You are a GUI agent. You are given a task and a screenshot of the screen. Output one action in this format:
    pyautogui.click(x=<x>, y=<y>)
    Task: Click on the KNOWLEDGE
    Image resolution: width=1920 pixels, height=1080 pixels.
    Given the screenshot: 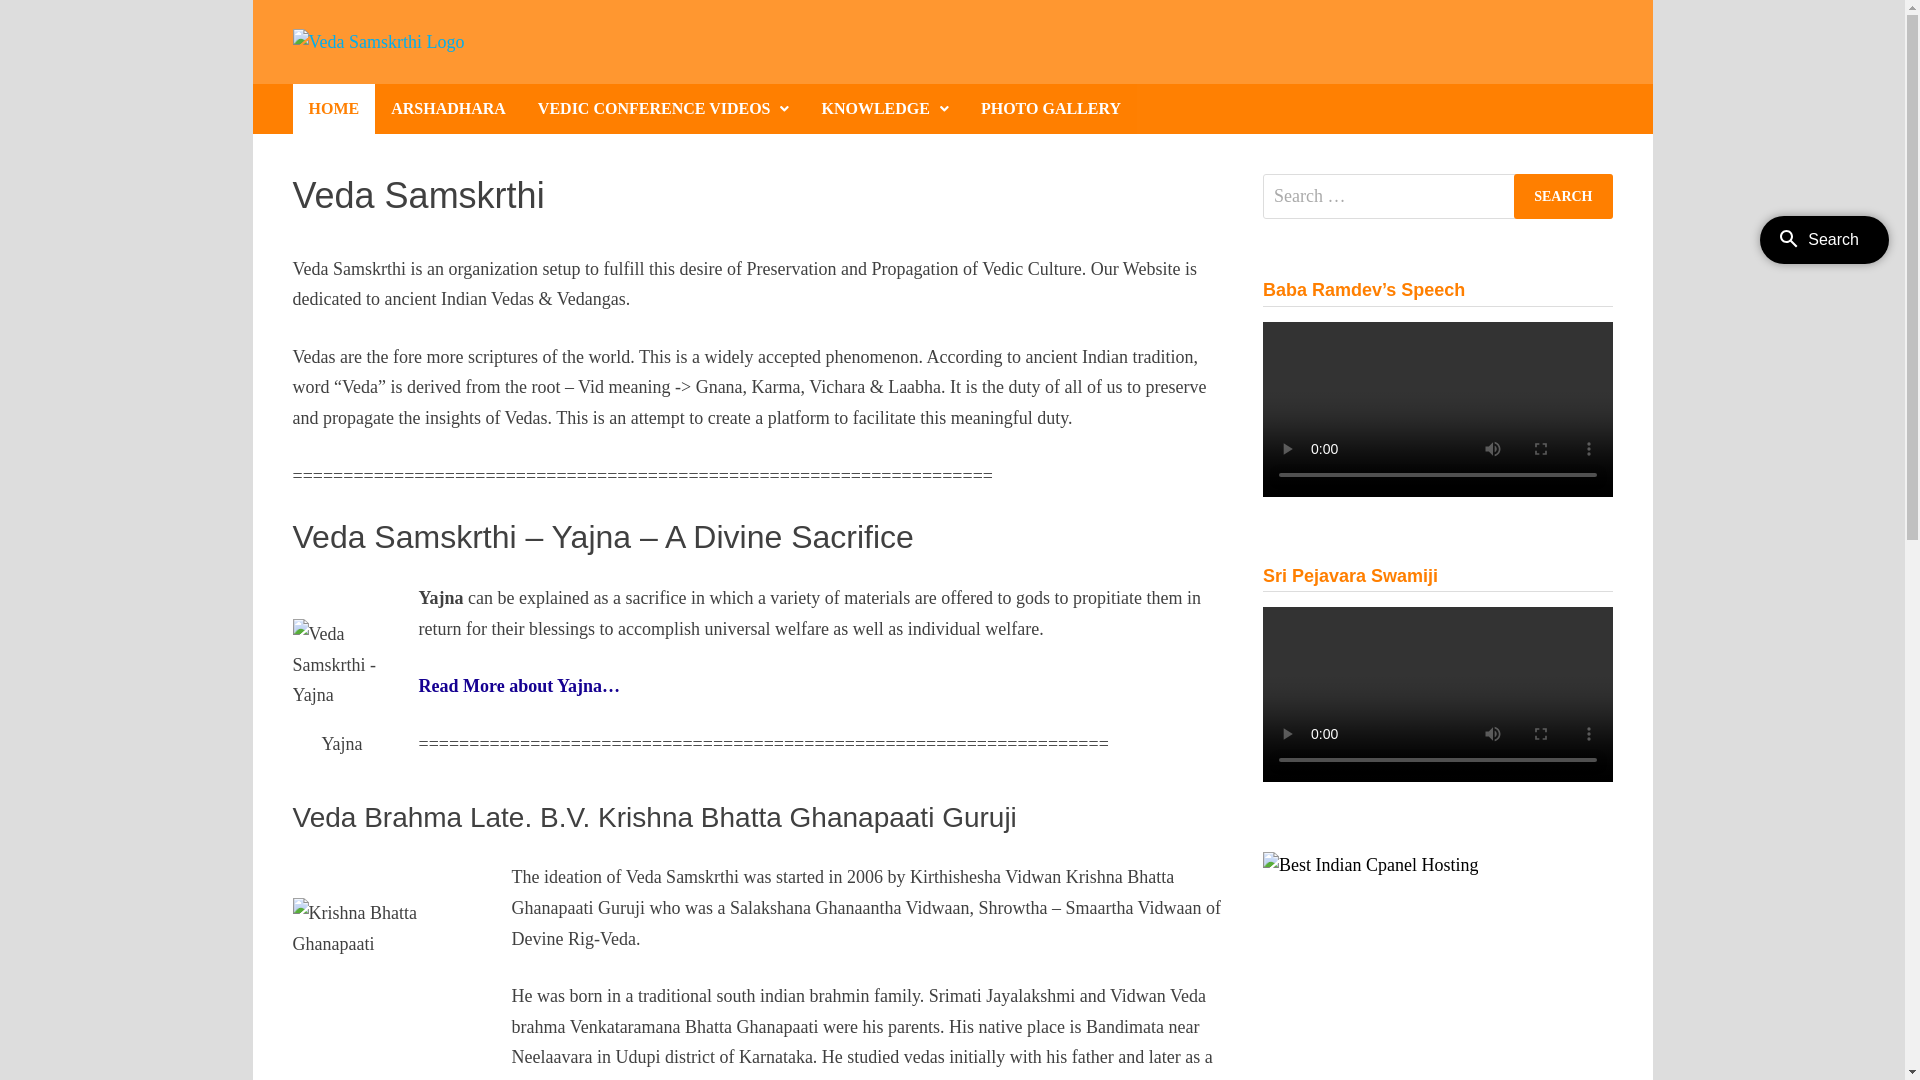 What is the action you would take?
    pyautogui.click(x=884, y=109)
    